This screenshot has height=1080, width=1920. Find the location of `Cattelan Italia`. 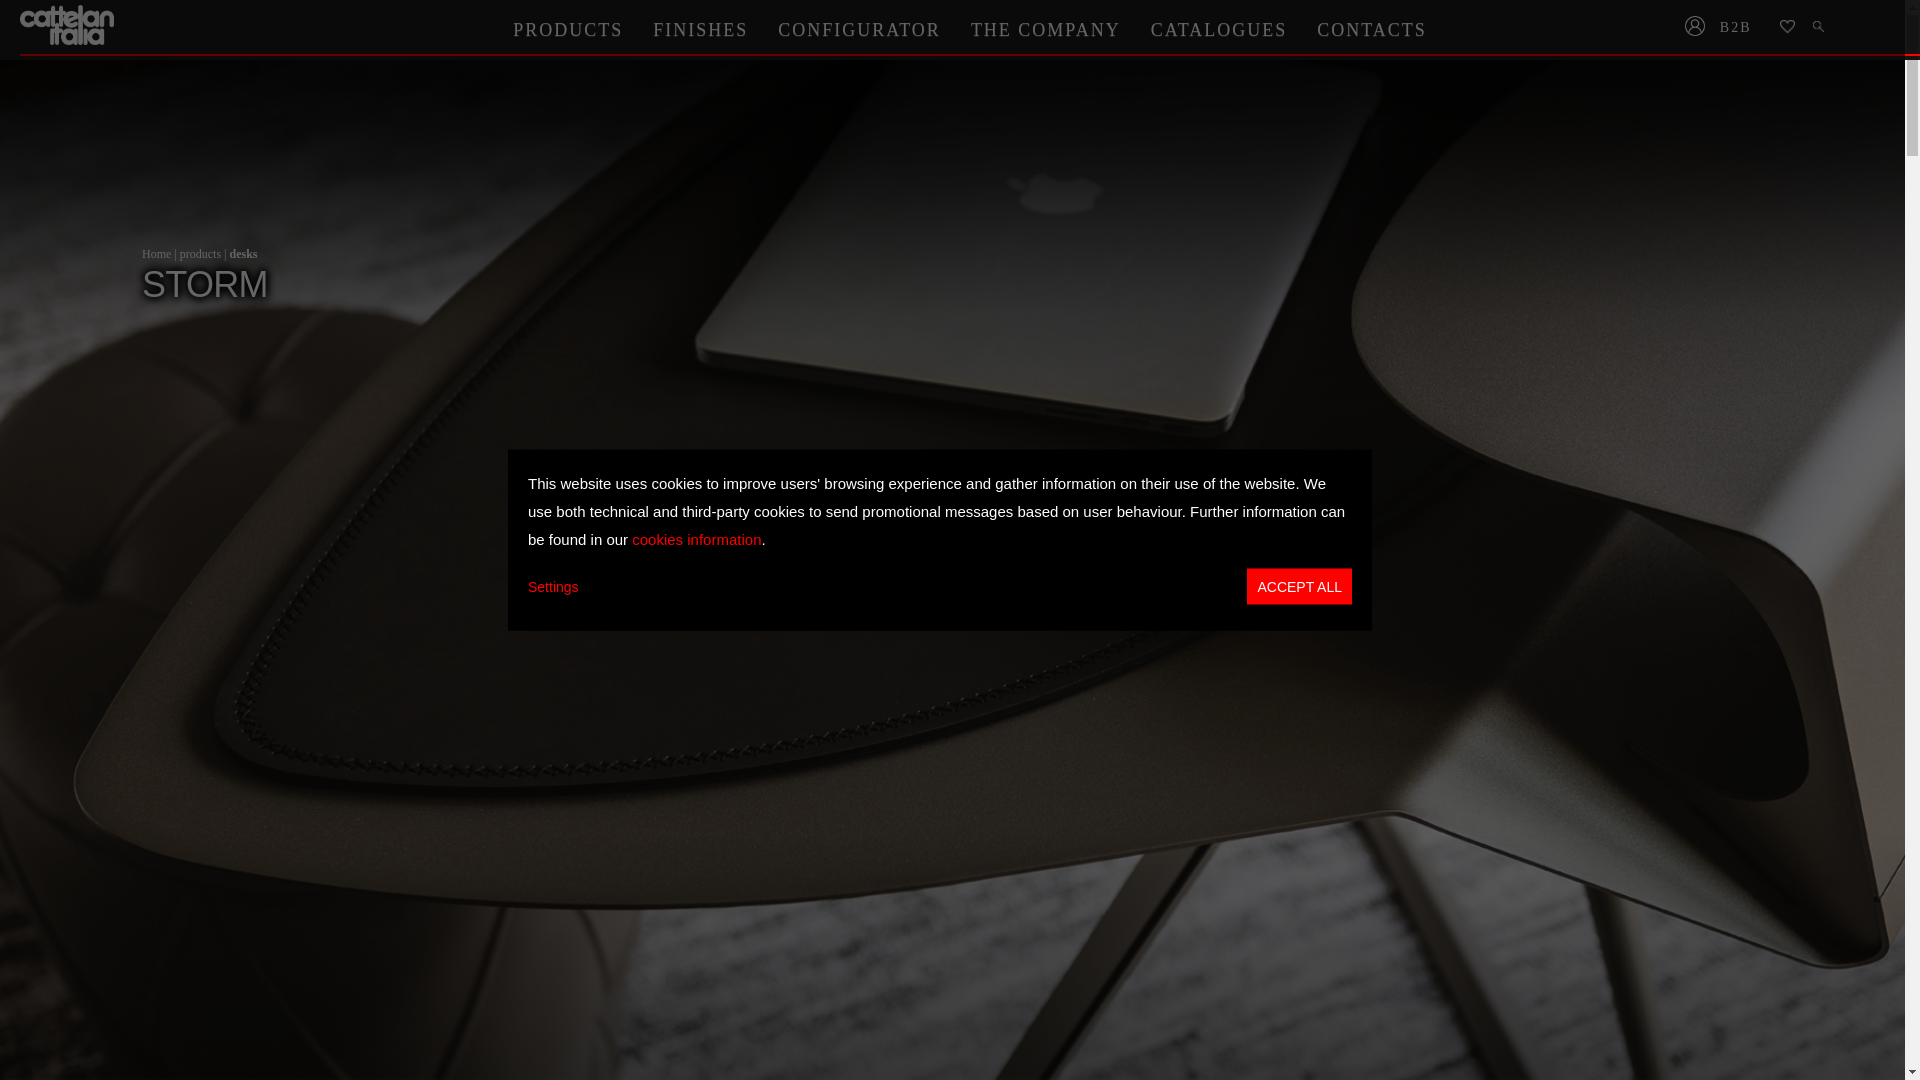

Cattelan Italia is located at coordinates (69, 25).